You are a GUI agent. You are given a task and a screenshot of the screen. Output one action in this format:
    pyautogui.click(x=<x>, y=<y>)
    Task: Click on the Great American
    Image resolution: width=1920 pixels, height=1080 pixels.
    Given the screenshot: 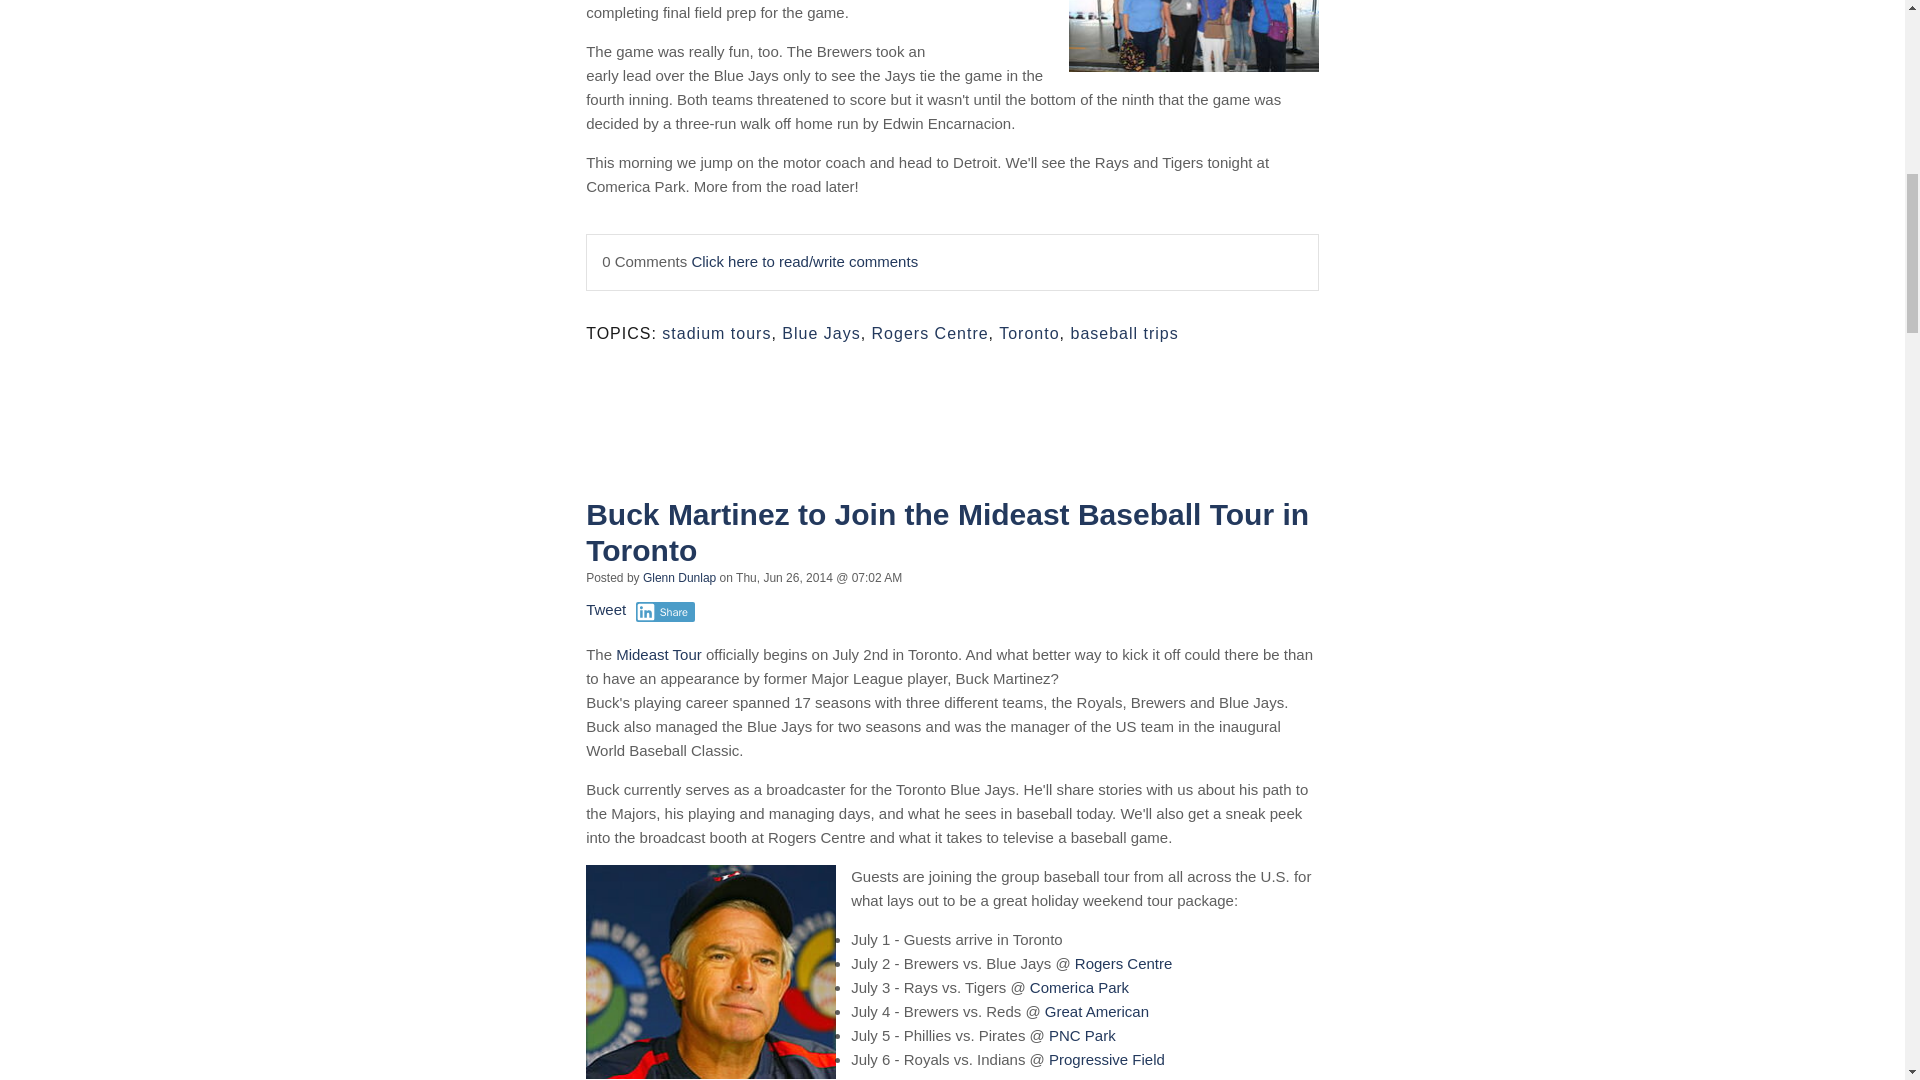 What is the action you would take?
    pyautogui.click(x=1096, y=1011)
    